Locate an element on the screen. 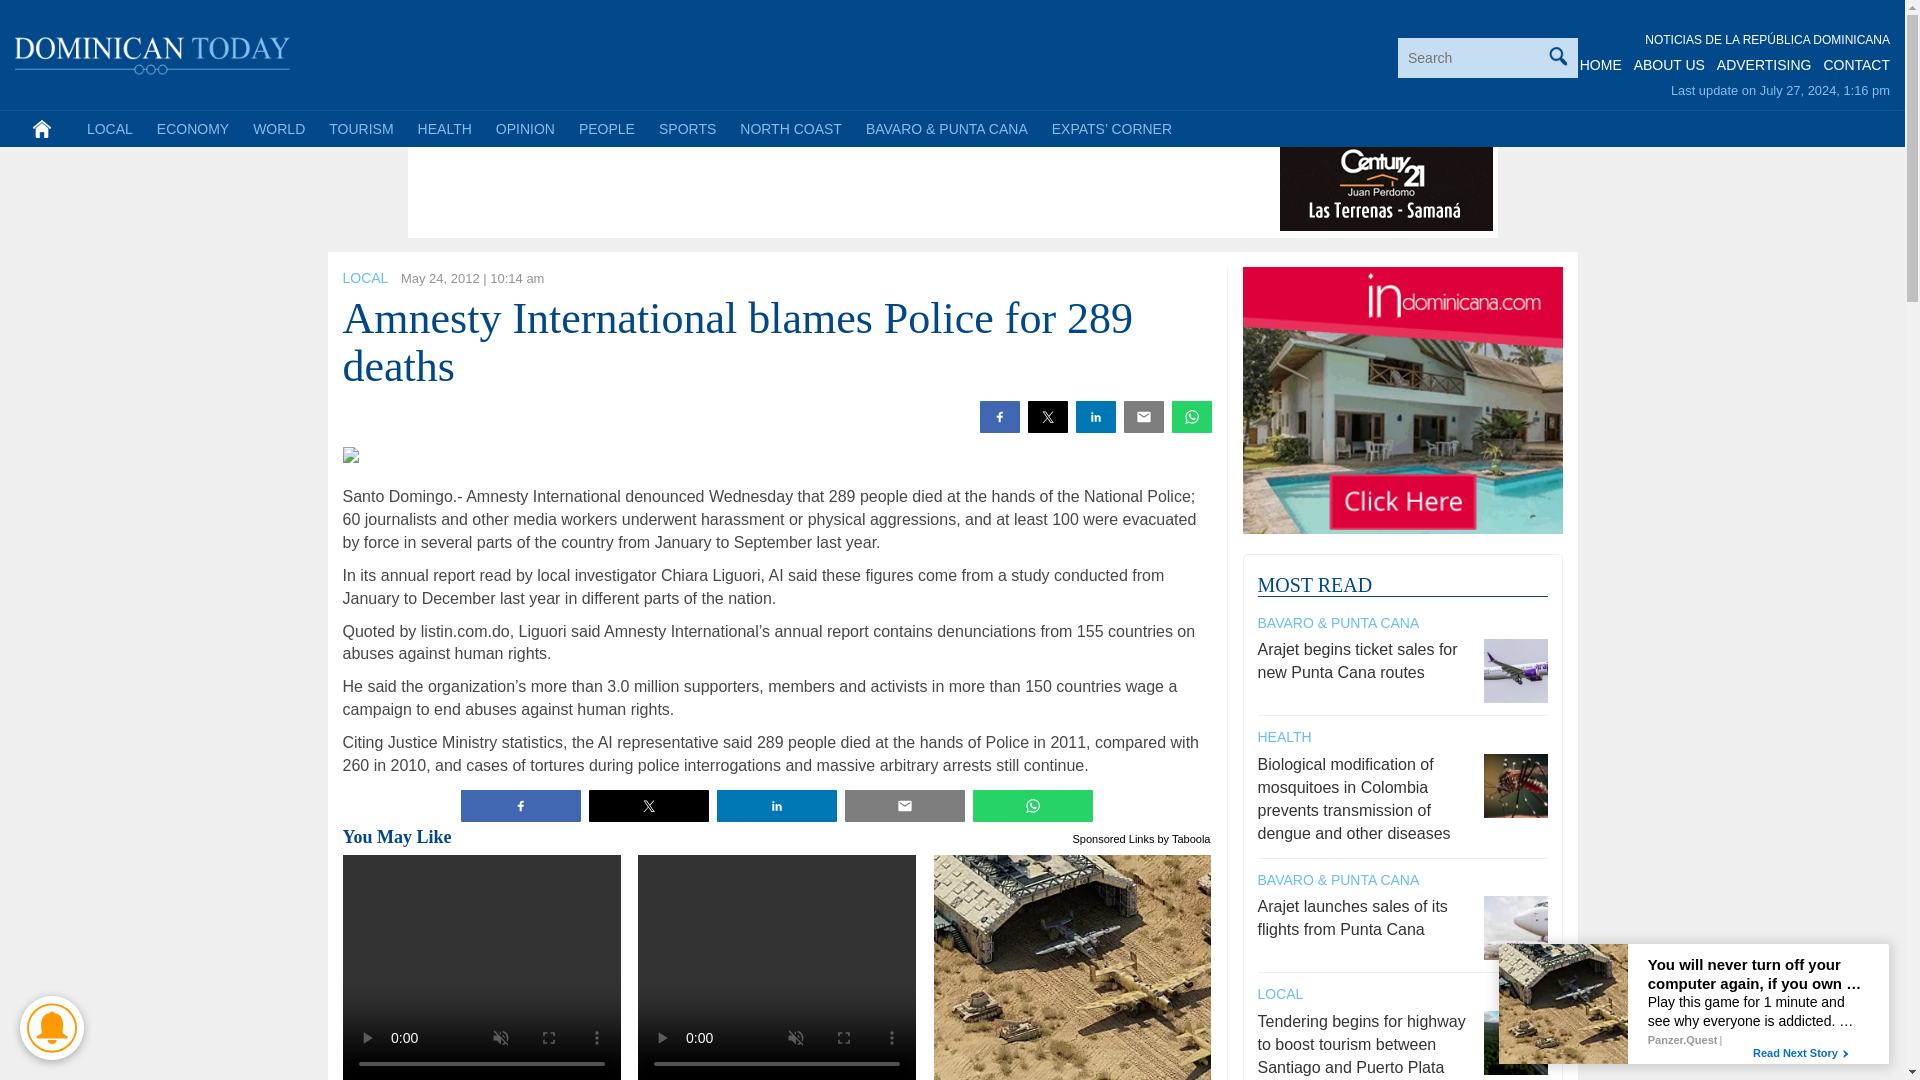 This screenshot has height=1080, width=1920. HOME is located at coordinates (1601, 65).